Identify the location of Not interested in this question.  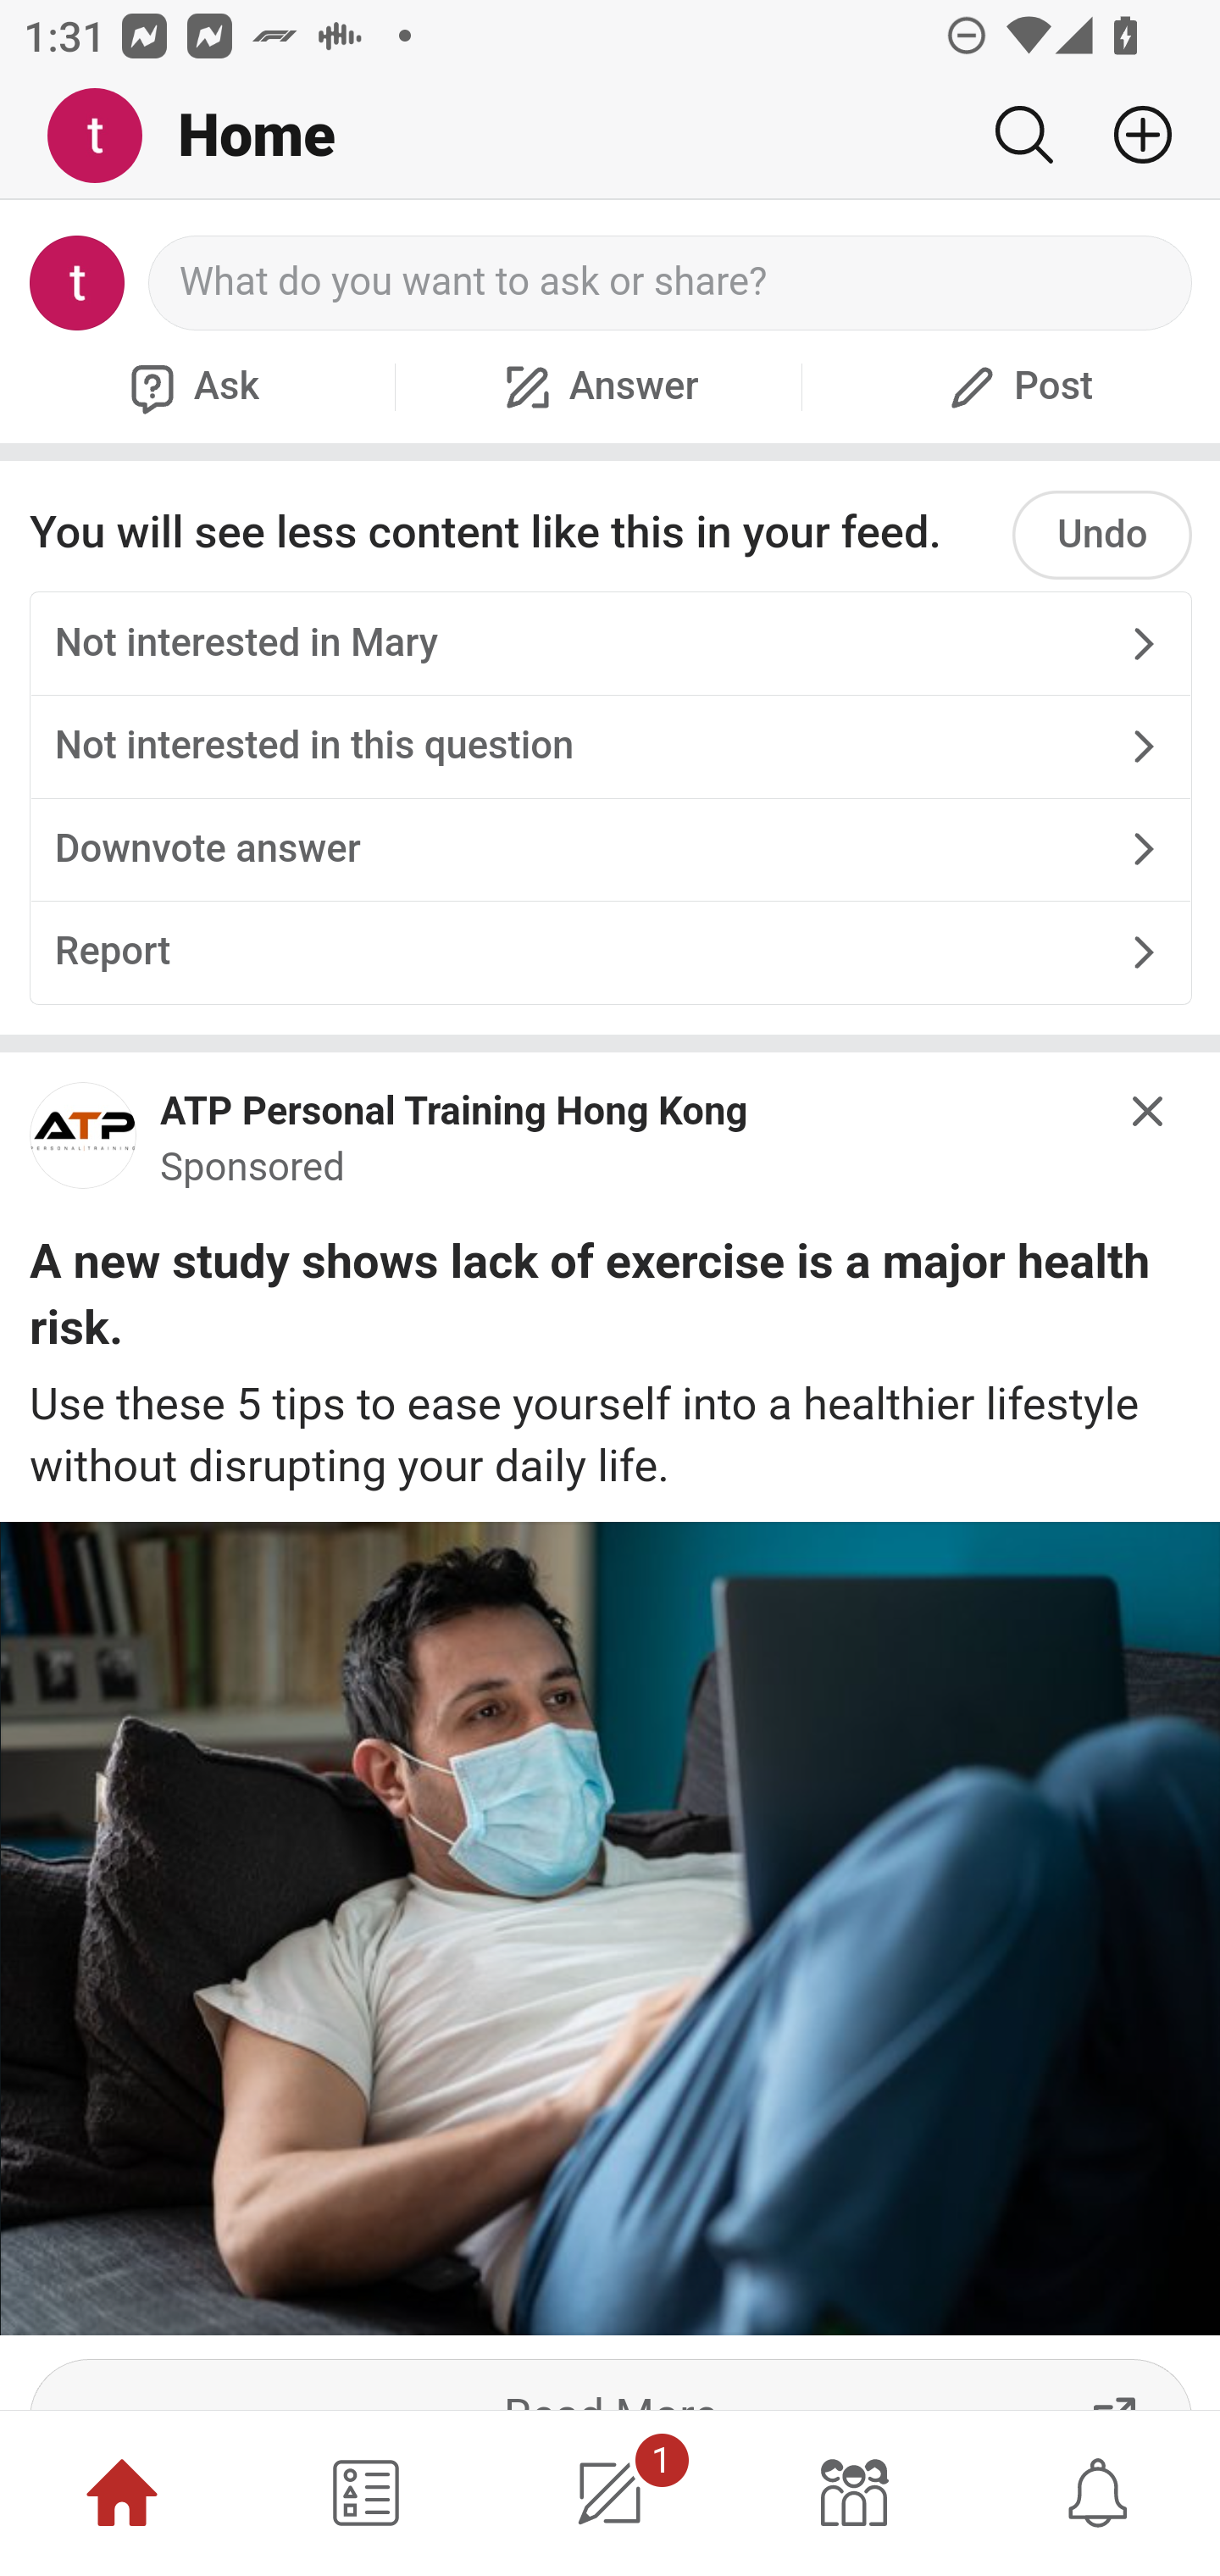
(610, 747).